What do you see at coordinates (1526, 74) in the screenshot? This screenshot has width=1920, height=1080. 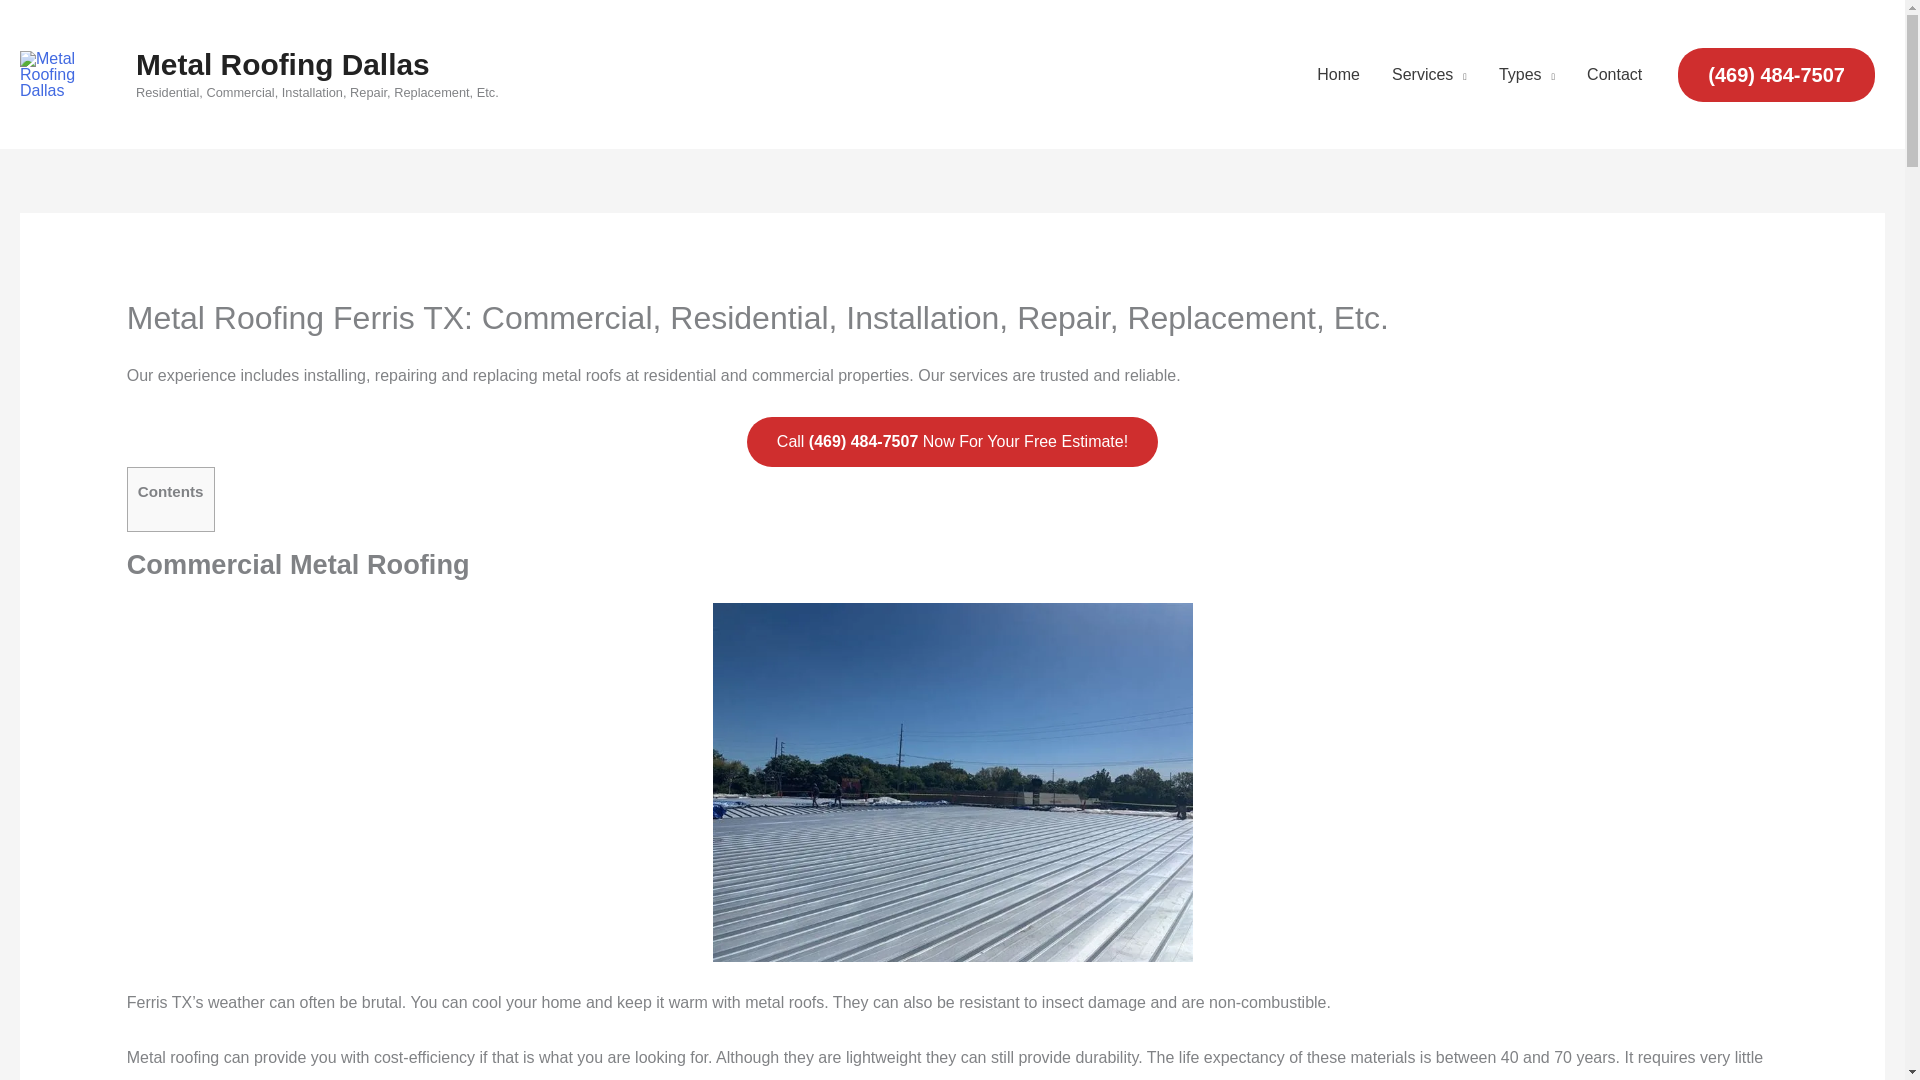 I see `Types` at bounding box center [1526, 74].